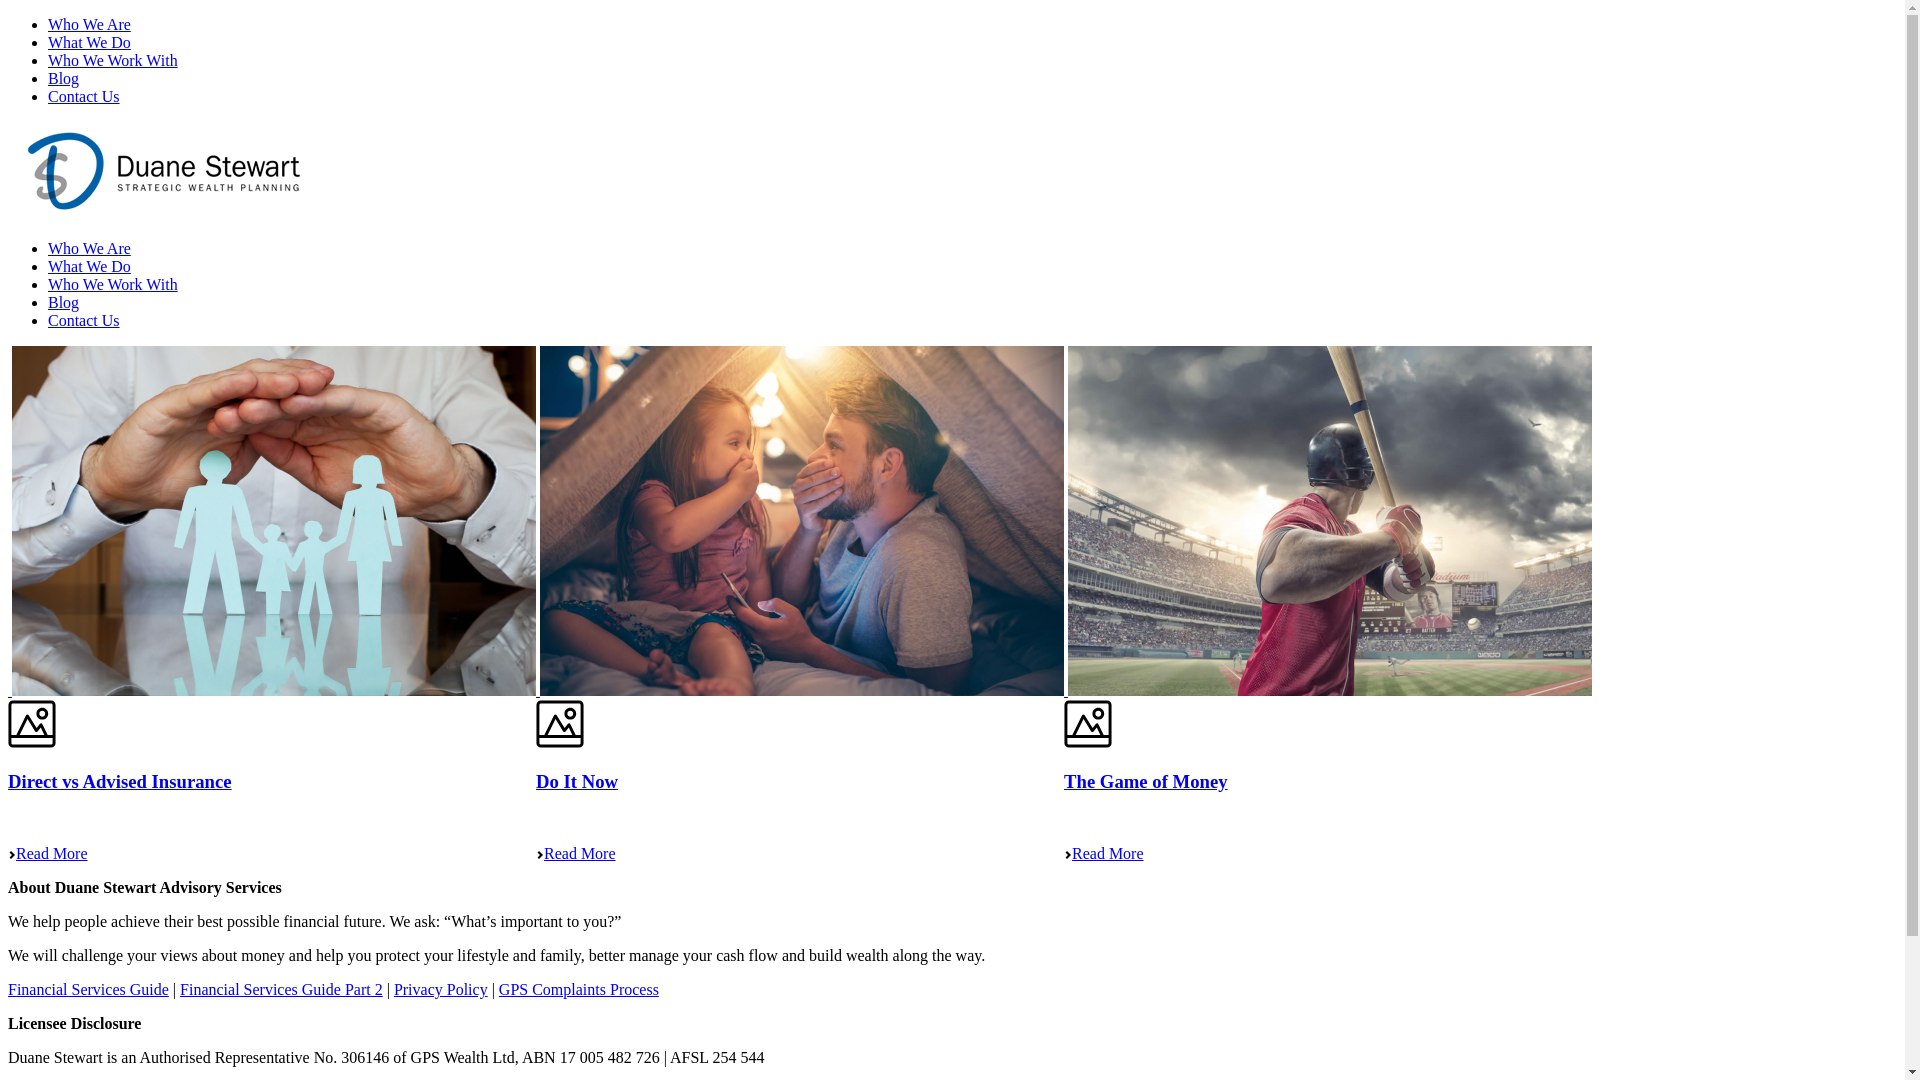  I want to click on The Game of Money, so click(1330, 521).